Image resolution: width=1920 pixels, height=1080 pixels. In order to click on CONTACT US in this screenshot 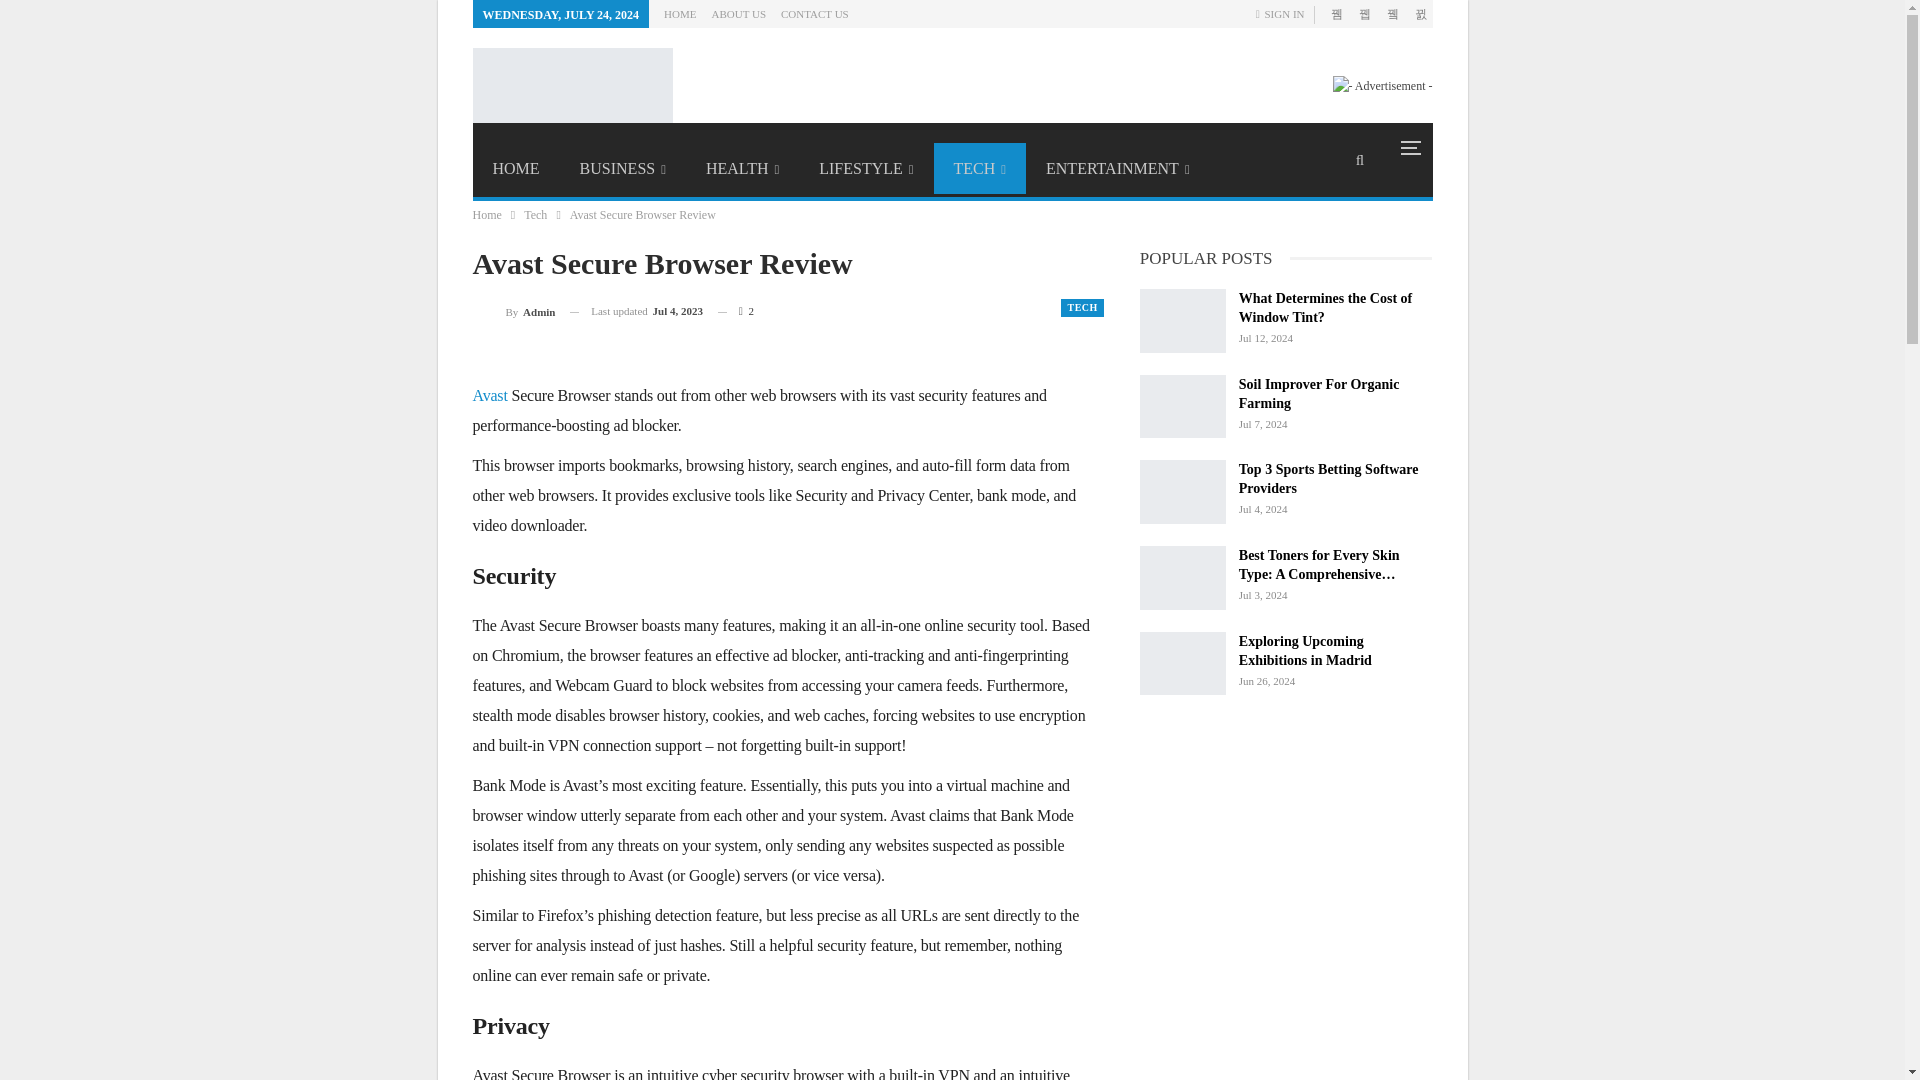, I will do `click(814, 14)`.